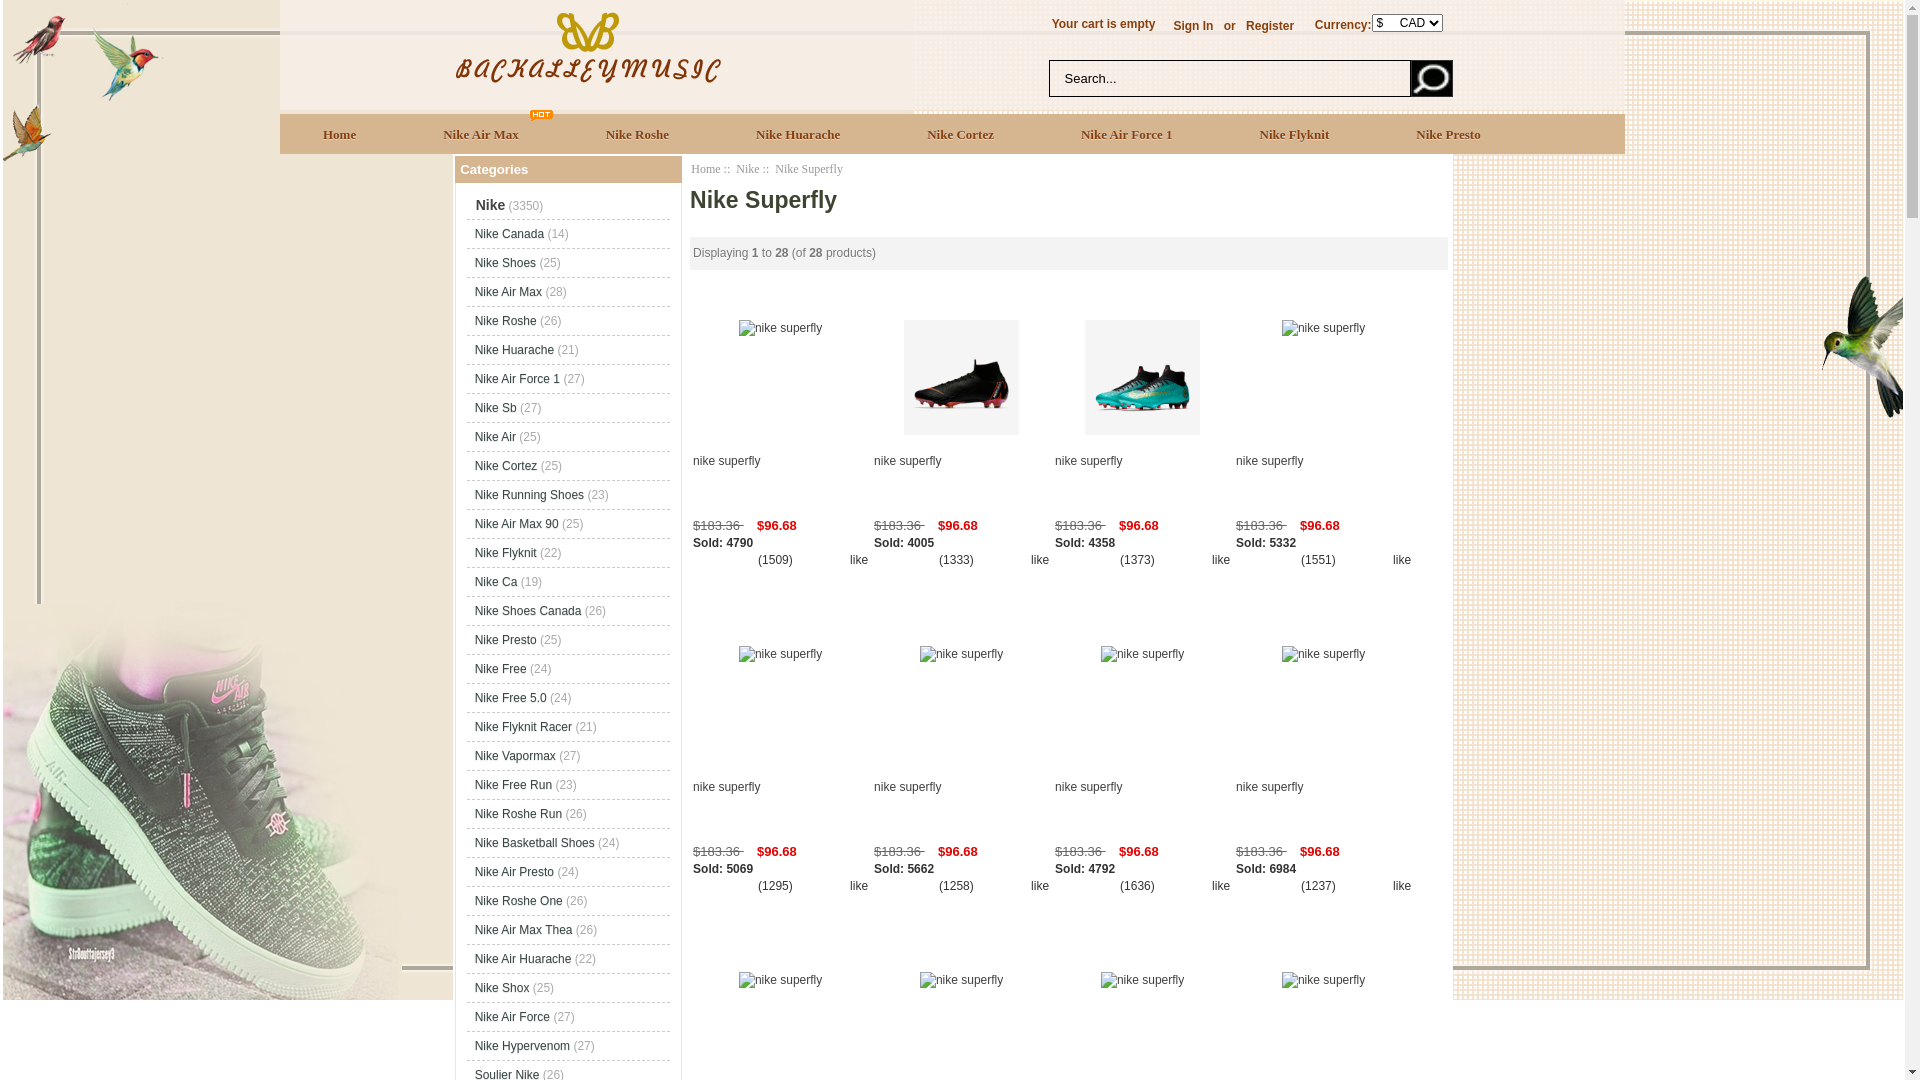  I want to click on like, so click(1402, 560).